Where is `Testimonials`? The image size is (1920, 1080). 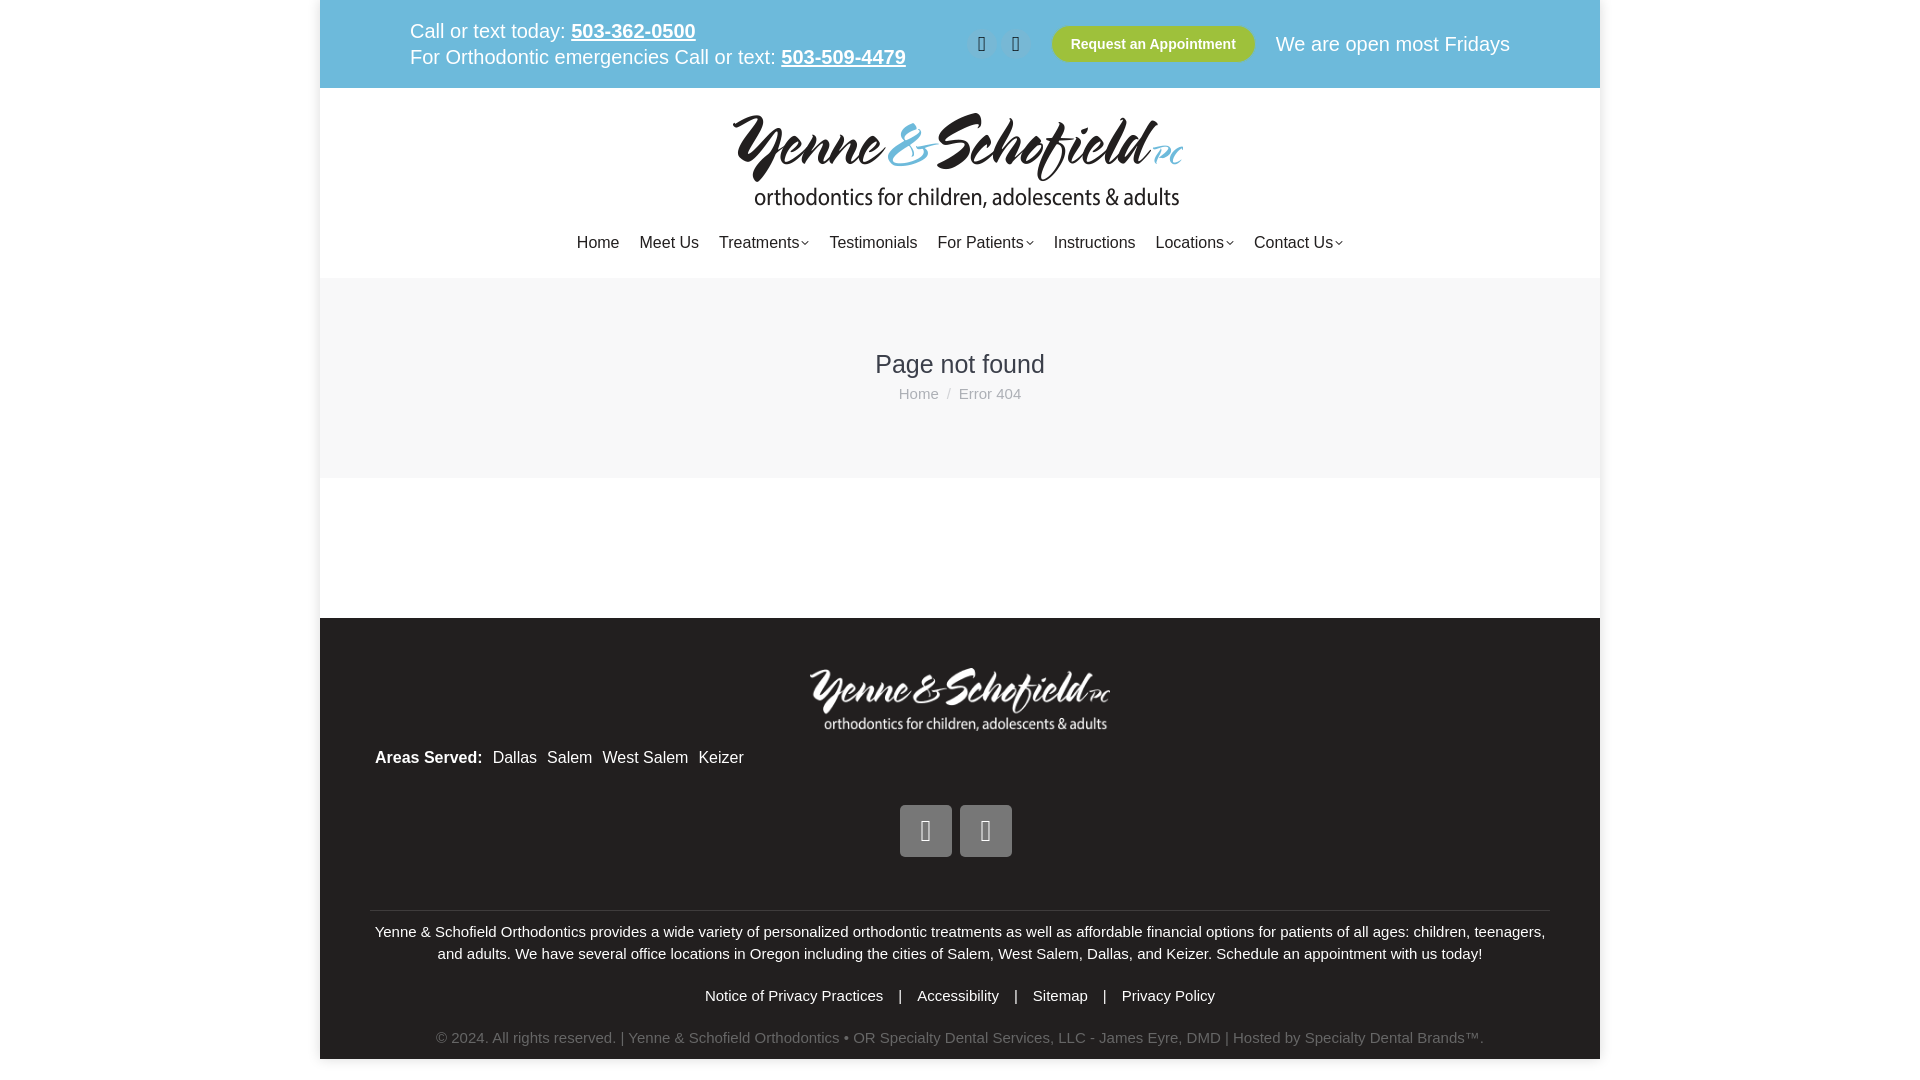 Testimonials is located at coordinates (872, 242).